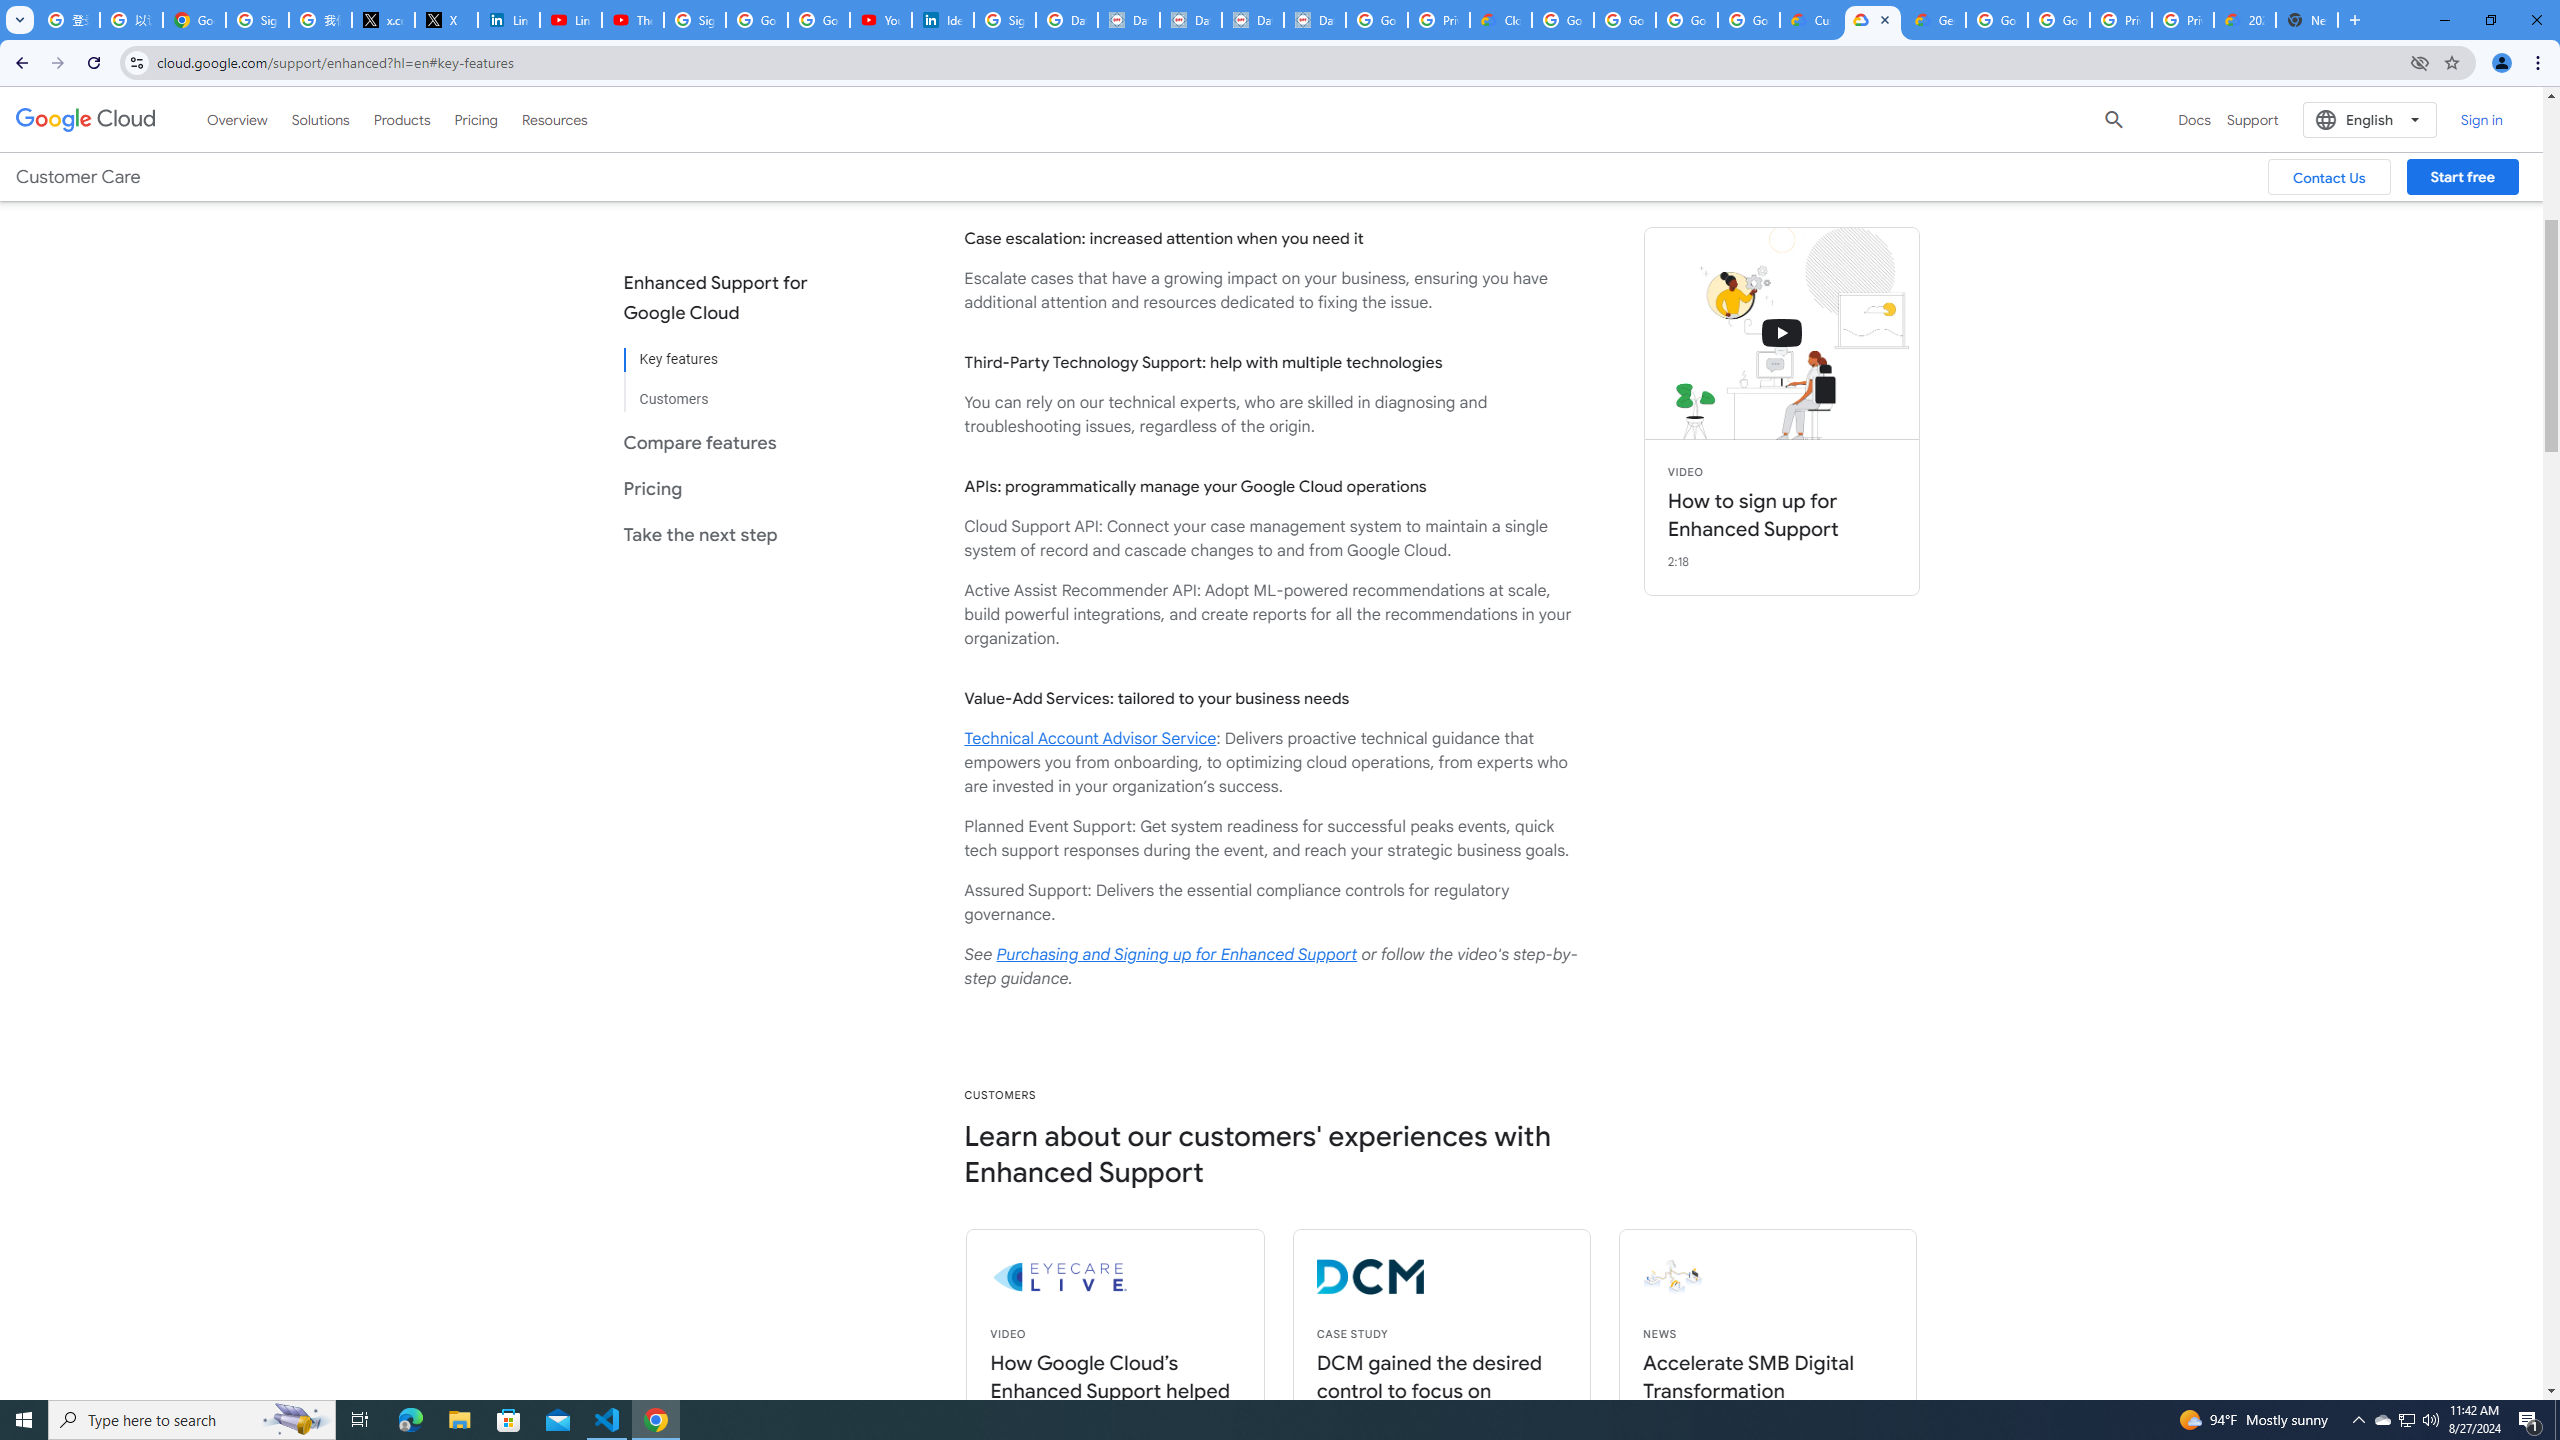 Image resolution: width=2560 pixels, height=1440 pixels. Describe the element at coordinates (2330, 176) in the screenshot. I see `Contact Us` at that location.